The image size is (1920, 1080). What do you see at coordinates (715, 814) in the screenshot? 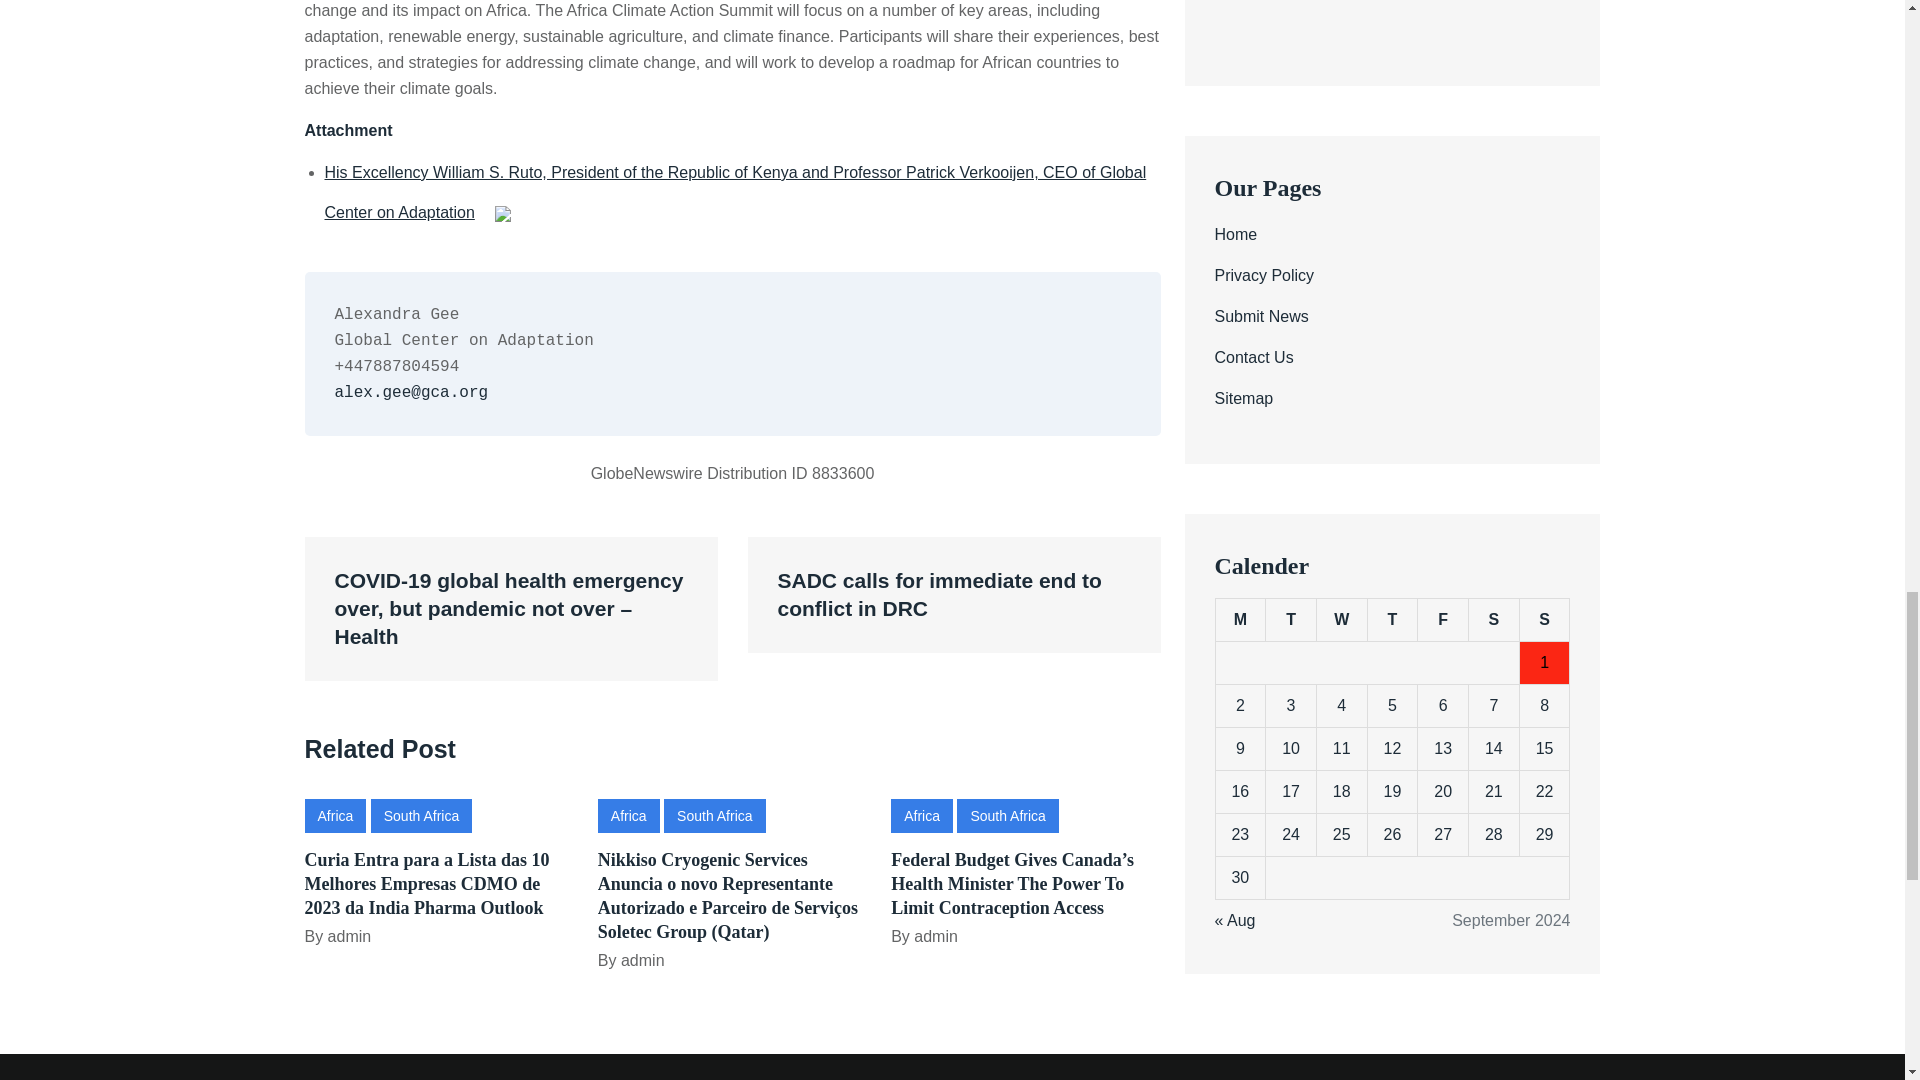
I see `South Africa` at bounding box center [715, 814].